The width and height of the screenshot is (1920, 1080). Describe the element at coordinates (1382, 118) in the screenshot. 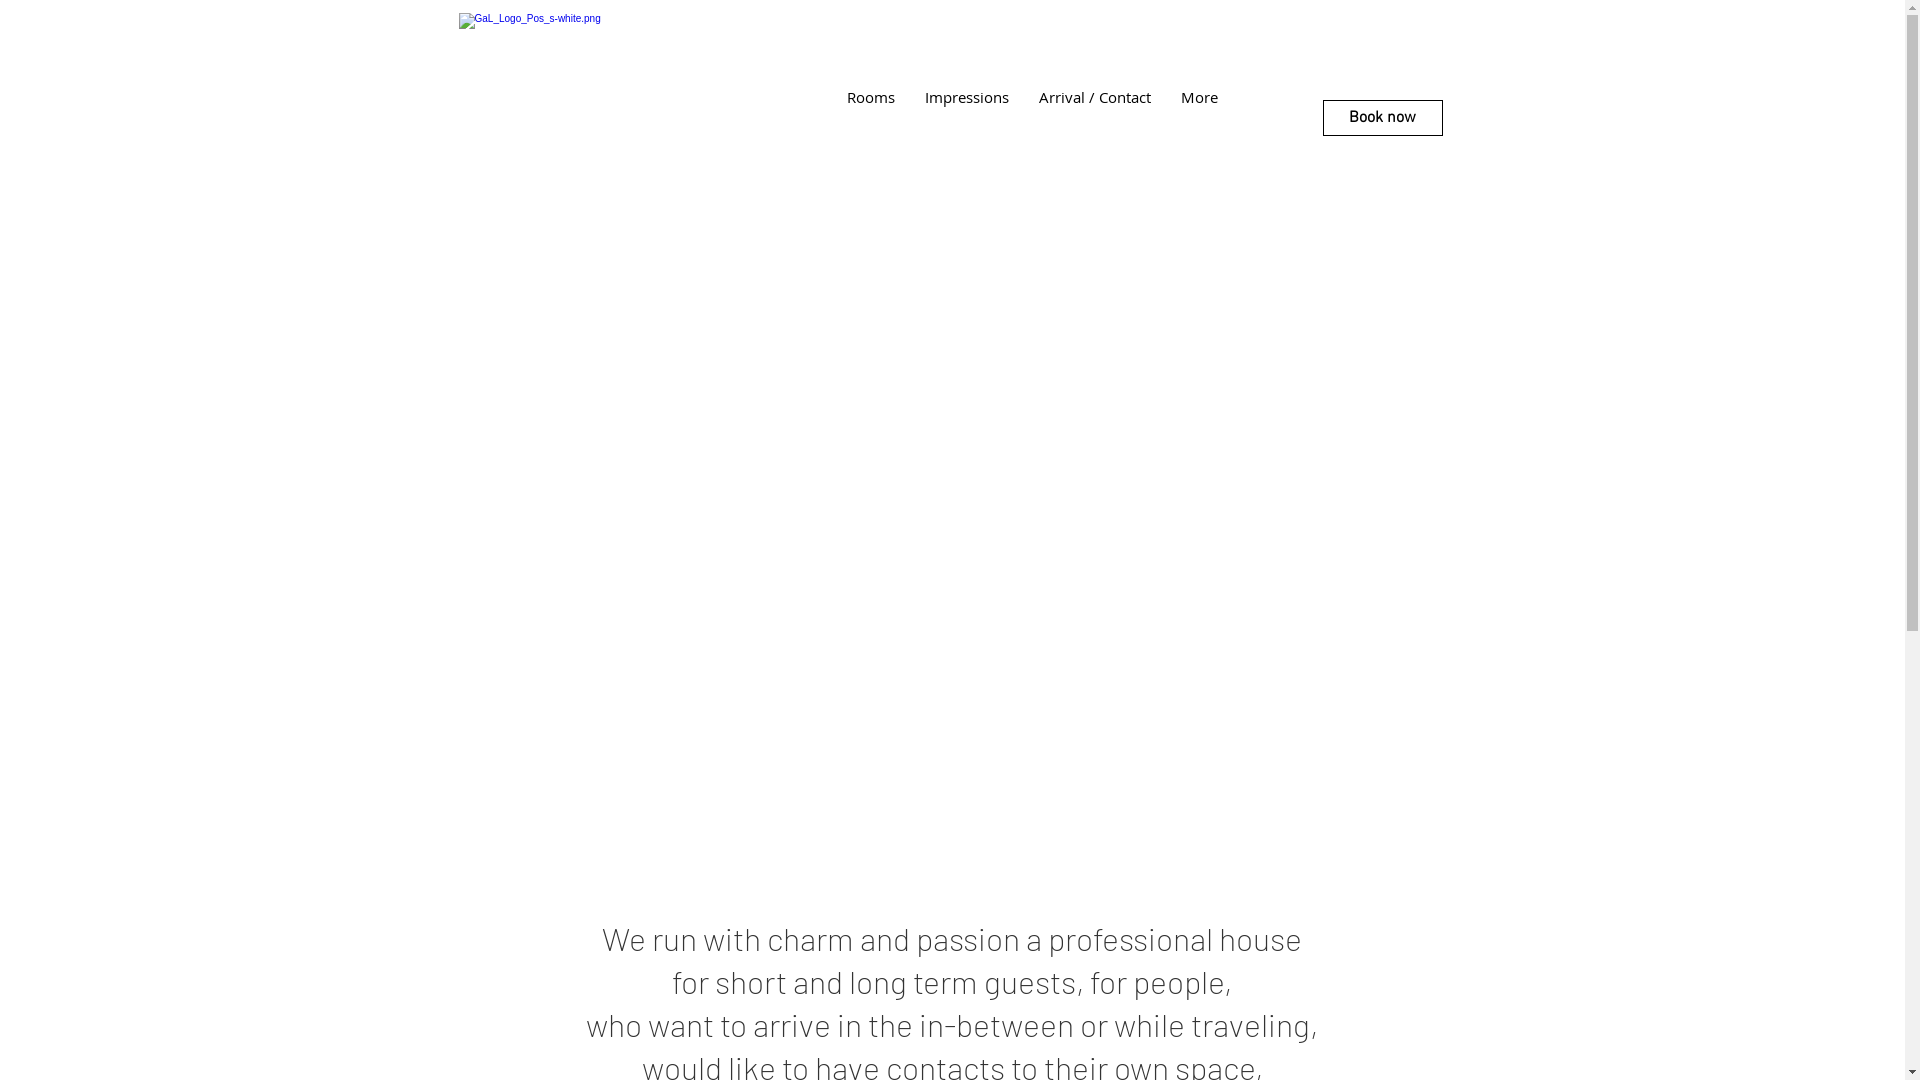

I see `Book now` at that location.